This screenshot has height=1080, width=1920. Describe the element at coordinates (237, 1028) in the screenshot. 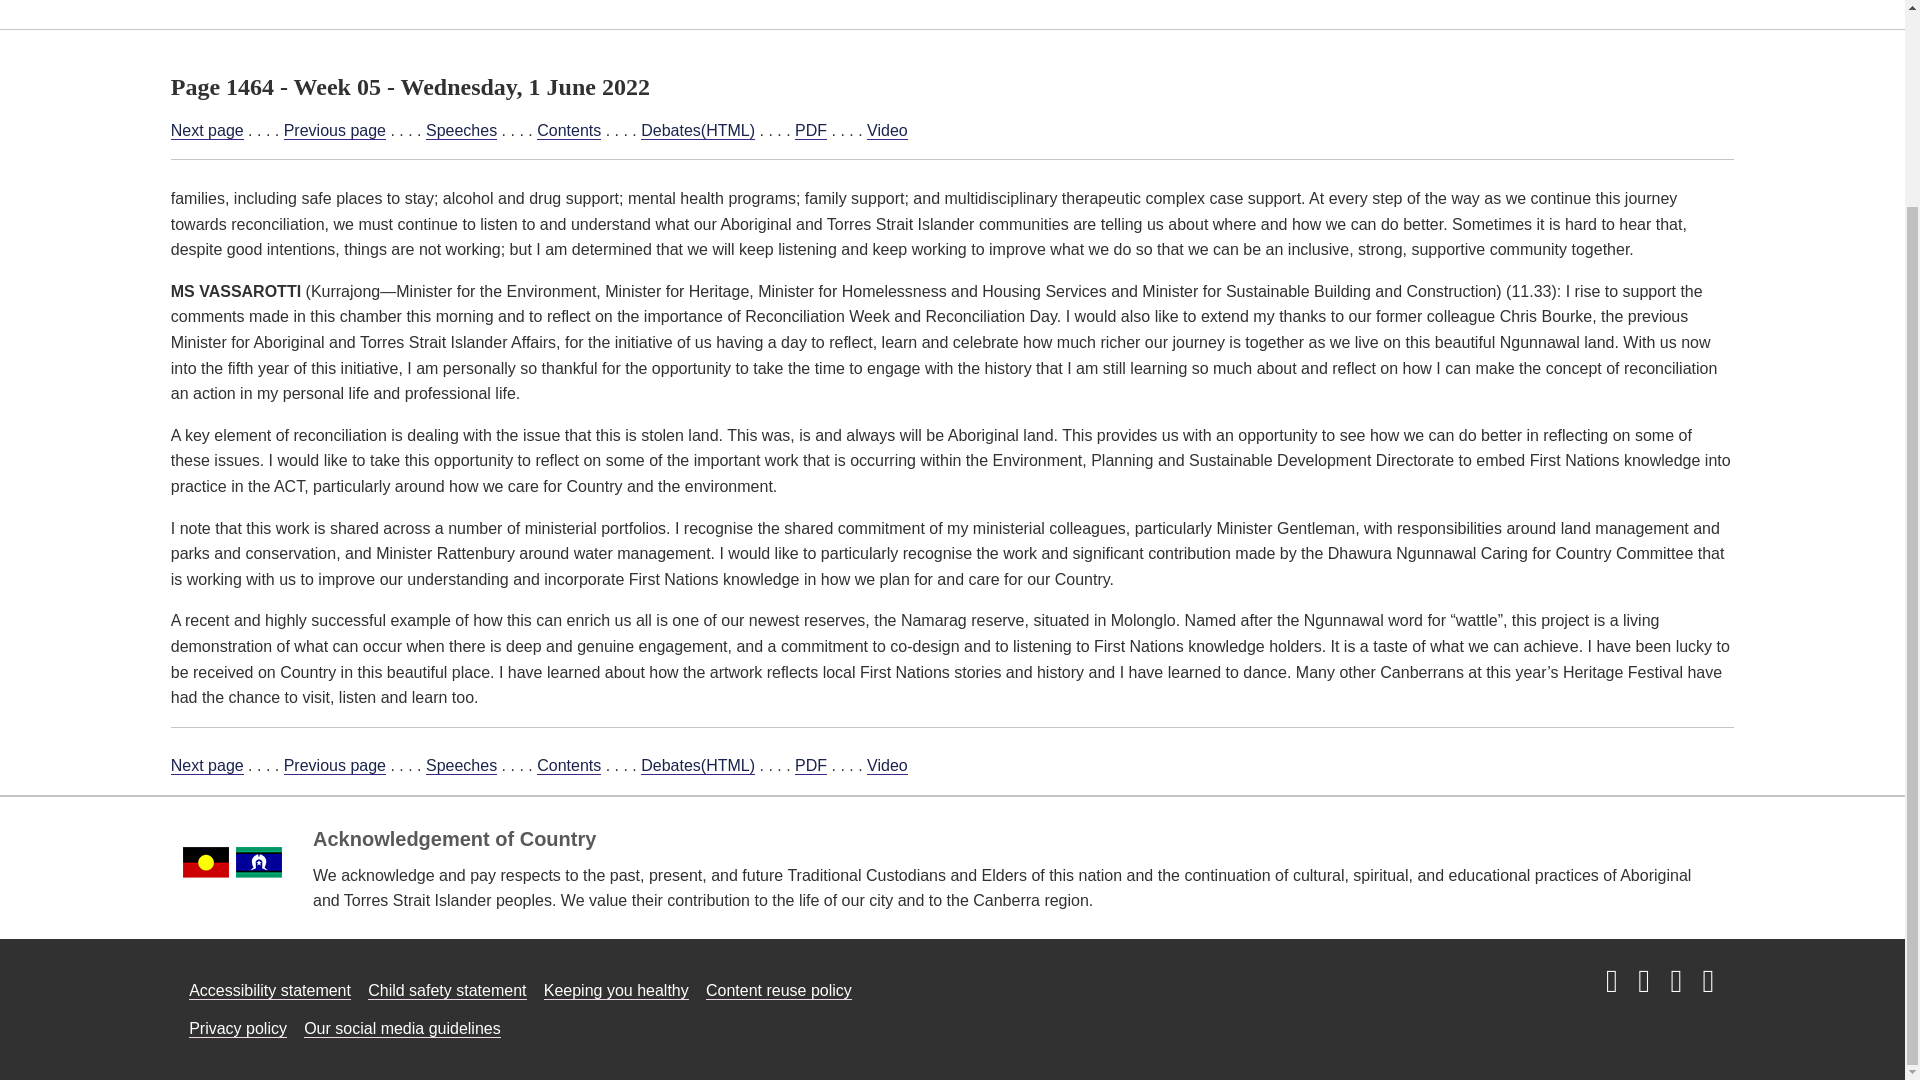

I see `Read our privacy policy` at that location.